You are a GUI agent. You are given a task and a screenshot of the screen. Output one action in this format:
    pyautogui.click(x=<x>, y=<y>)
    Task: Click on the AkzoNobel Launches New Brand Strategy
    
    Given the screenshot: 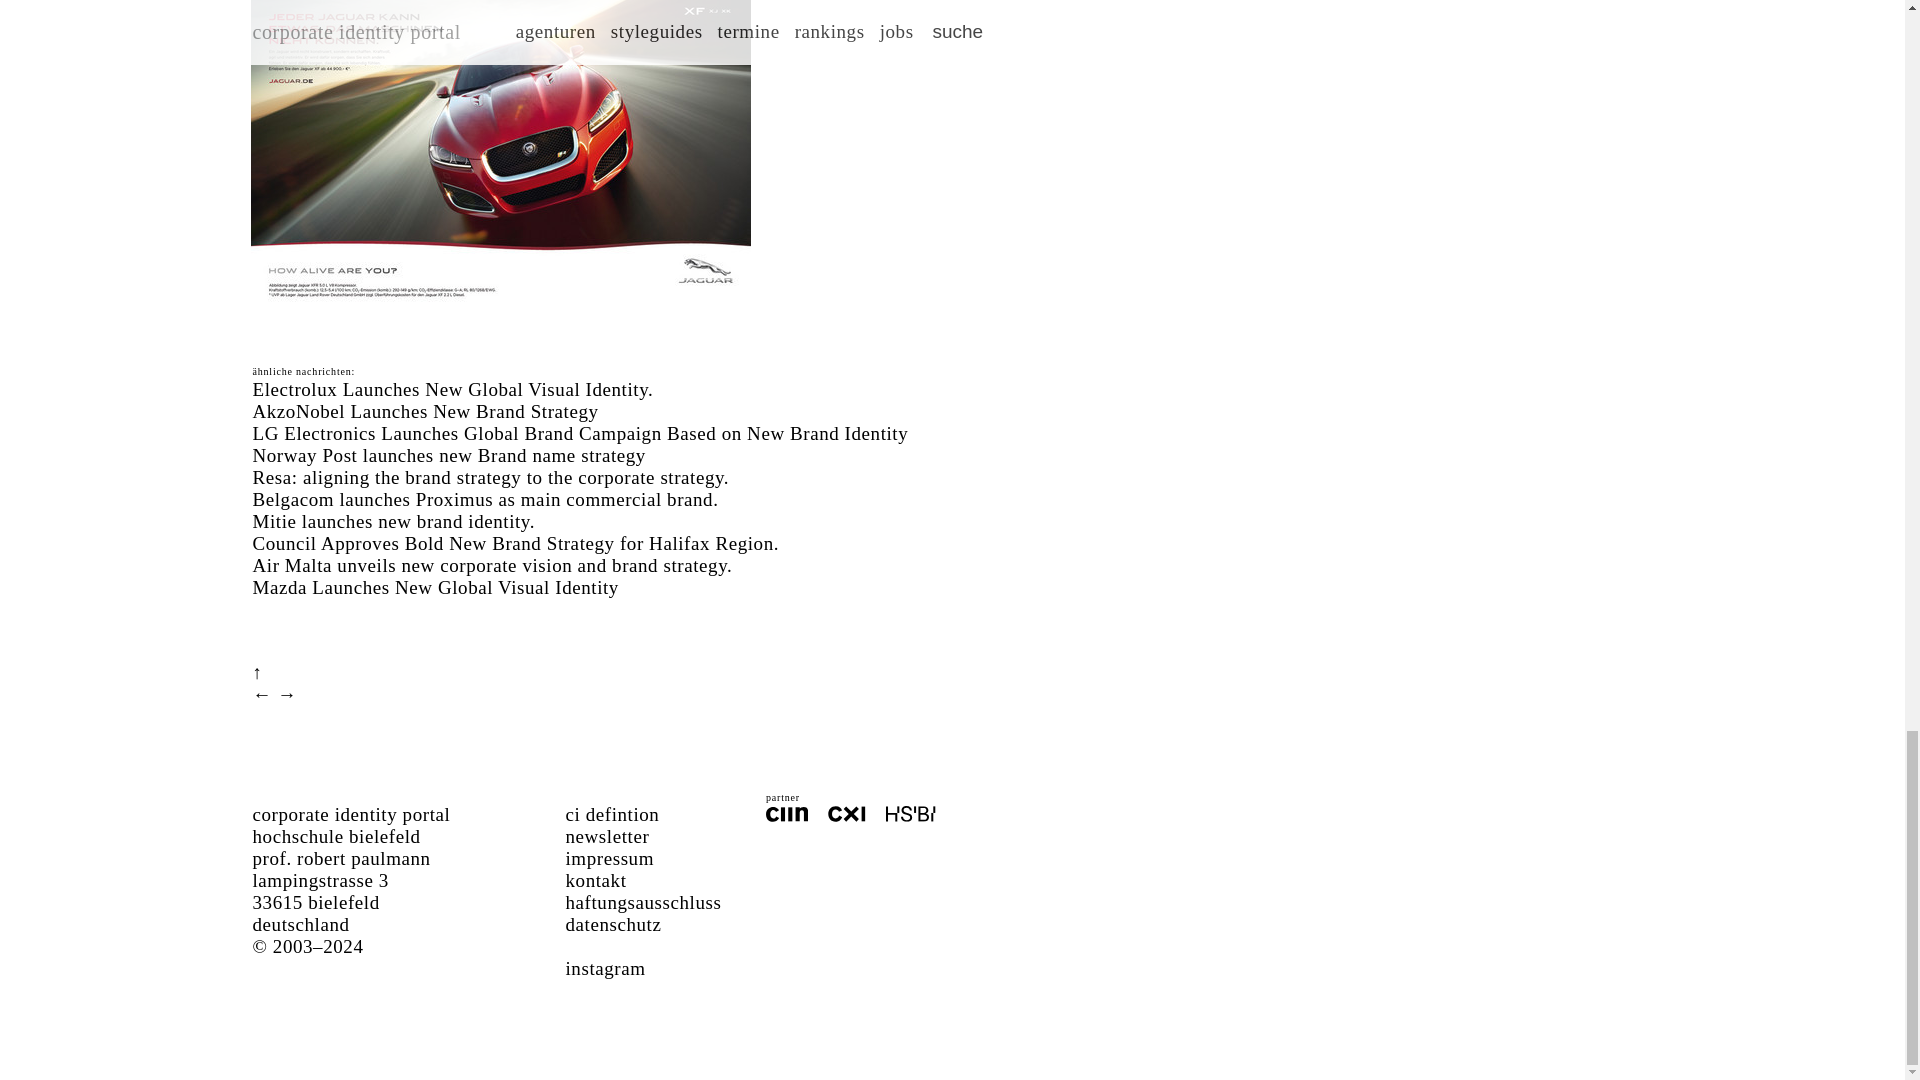 What is the action you would take?
    pyautogui.click(x=424, y=411)
    